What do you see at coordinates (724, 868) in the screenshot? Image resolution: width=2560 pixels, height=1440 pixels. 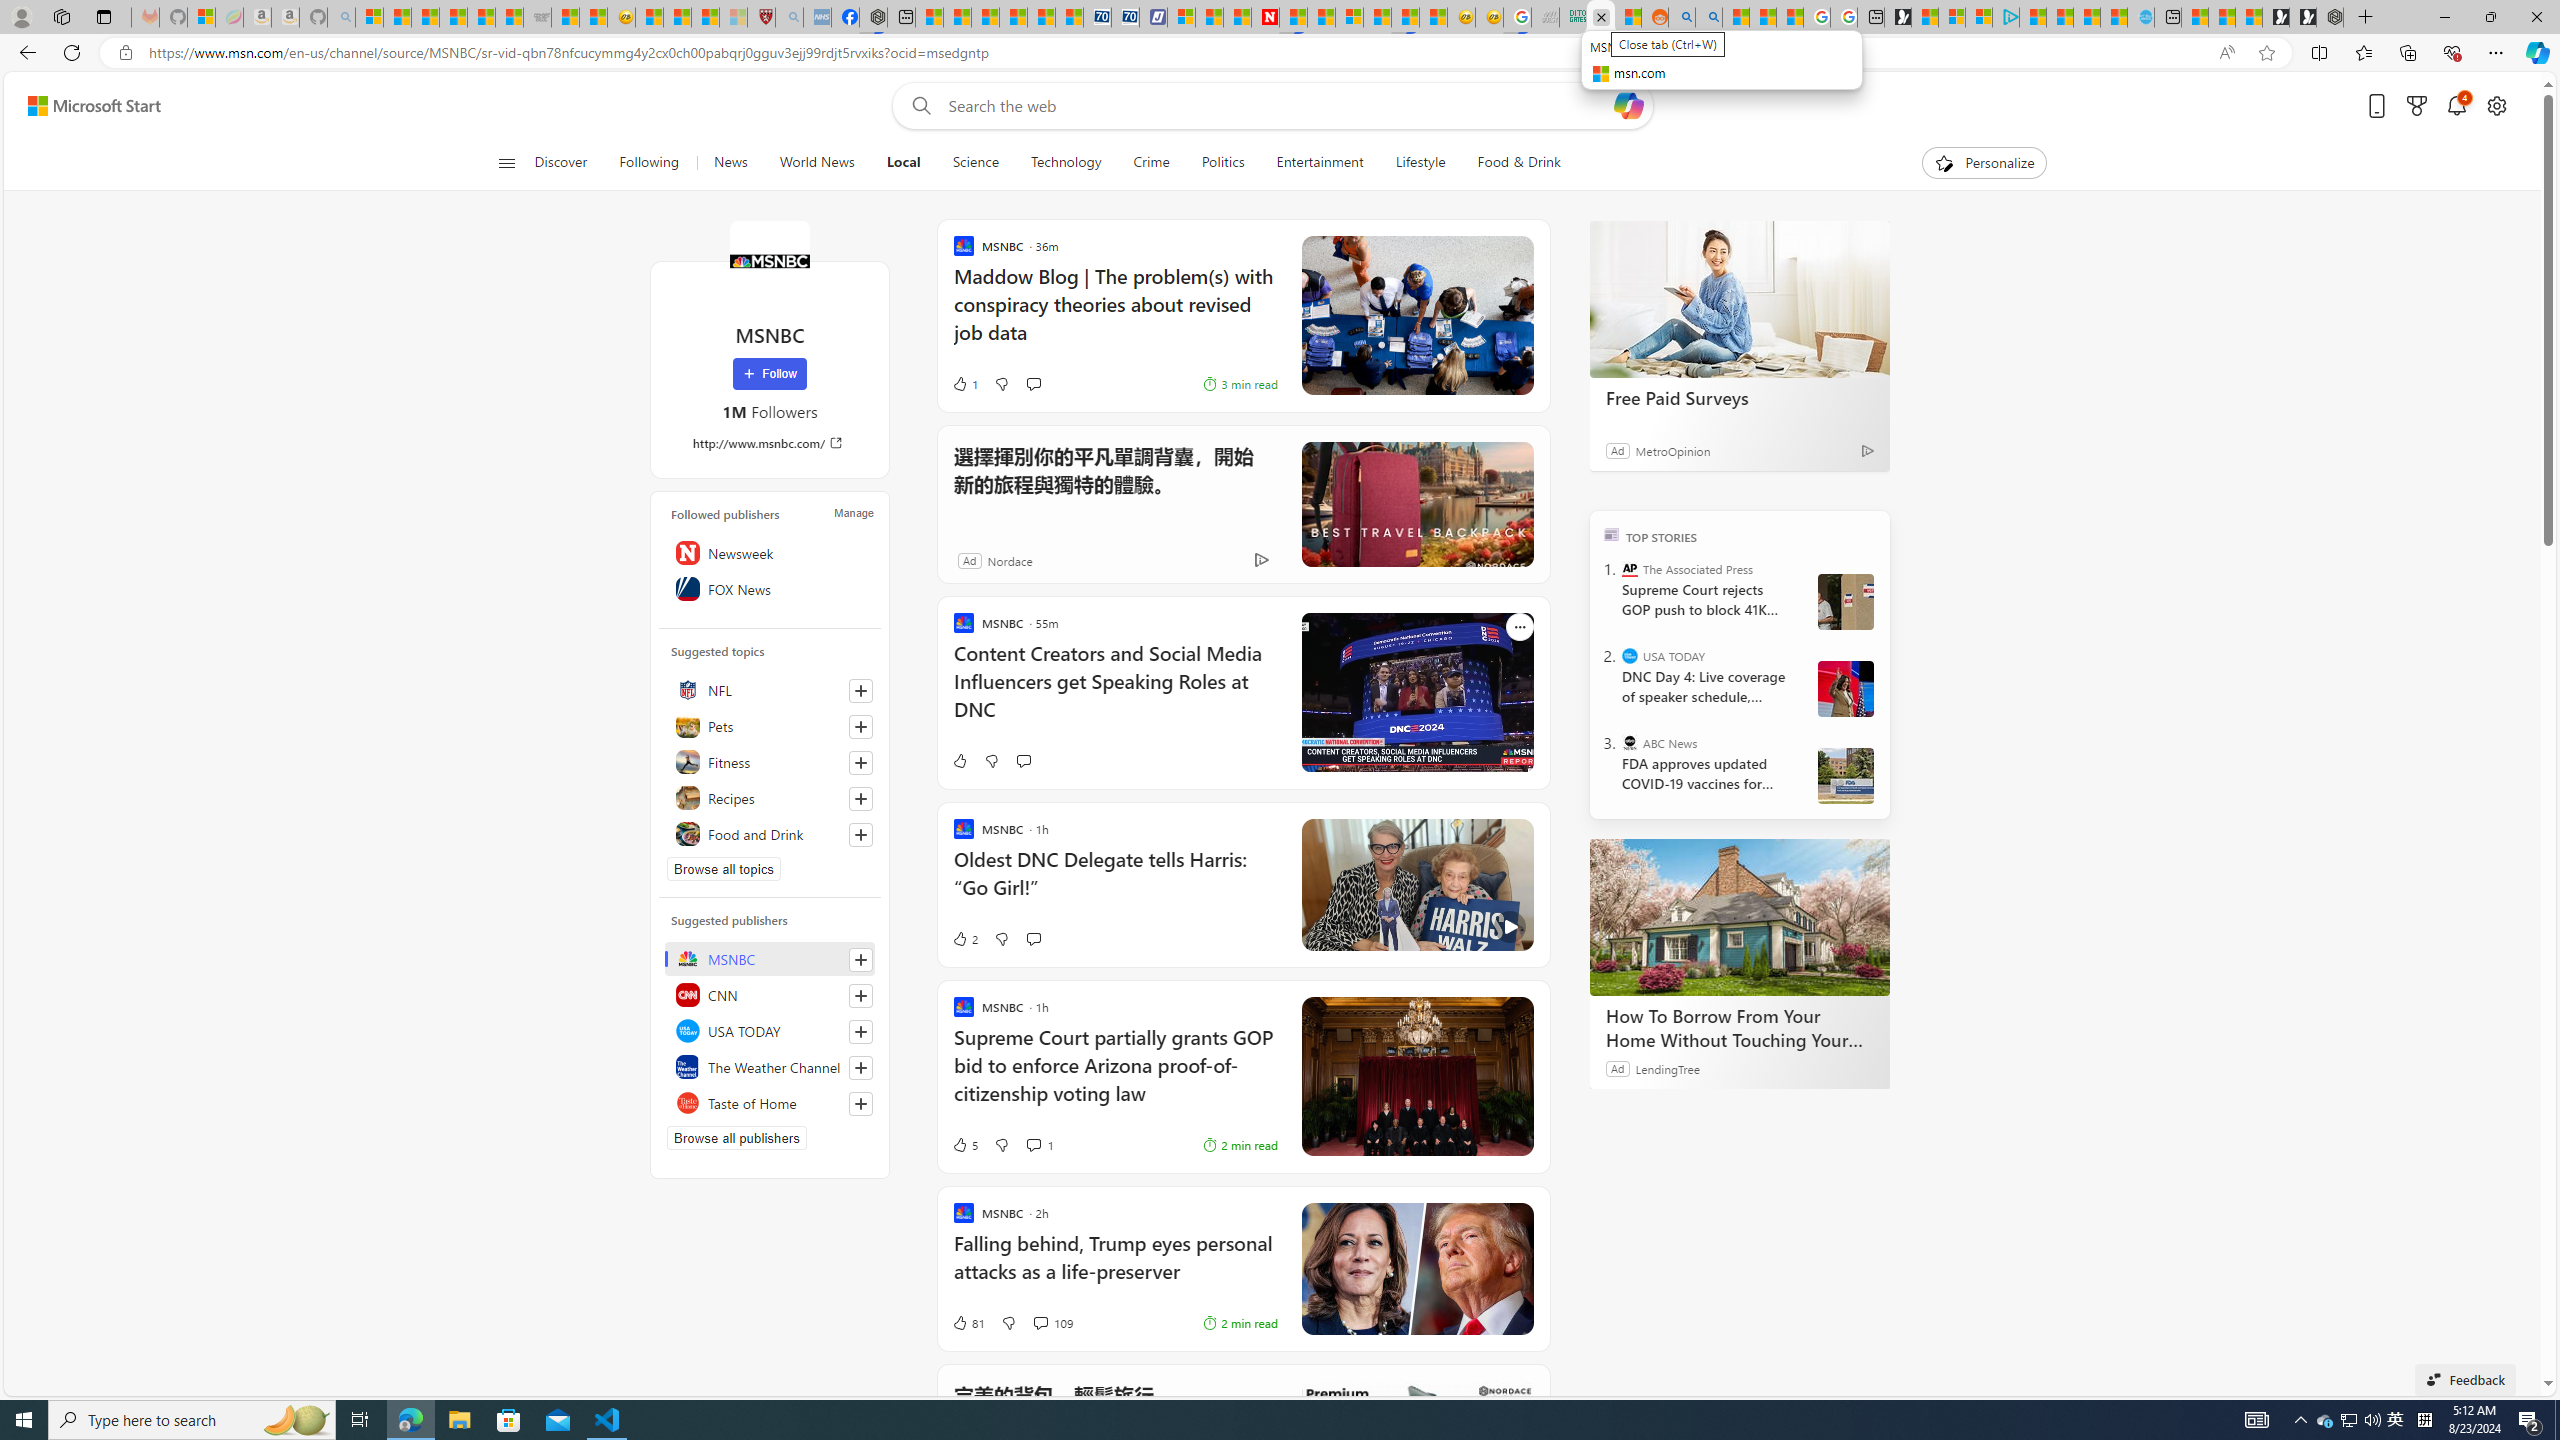 I see `Browse all topics` at bounding box center [724, 868].